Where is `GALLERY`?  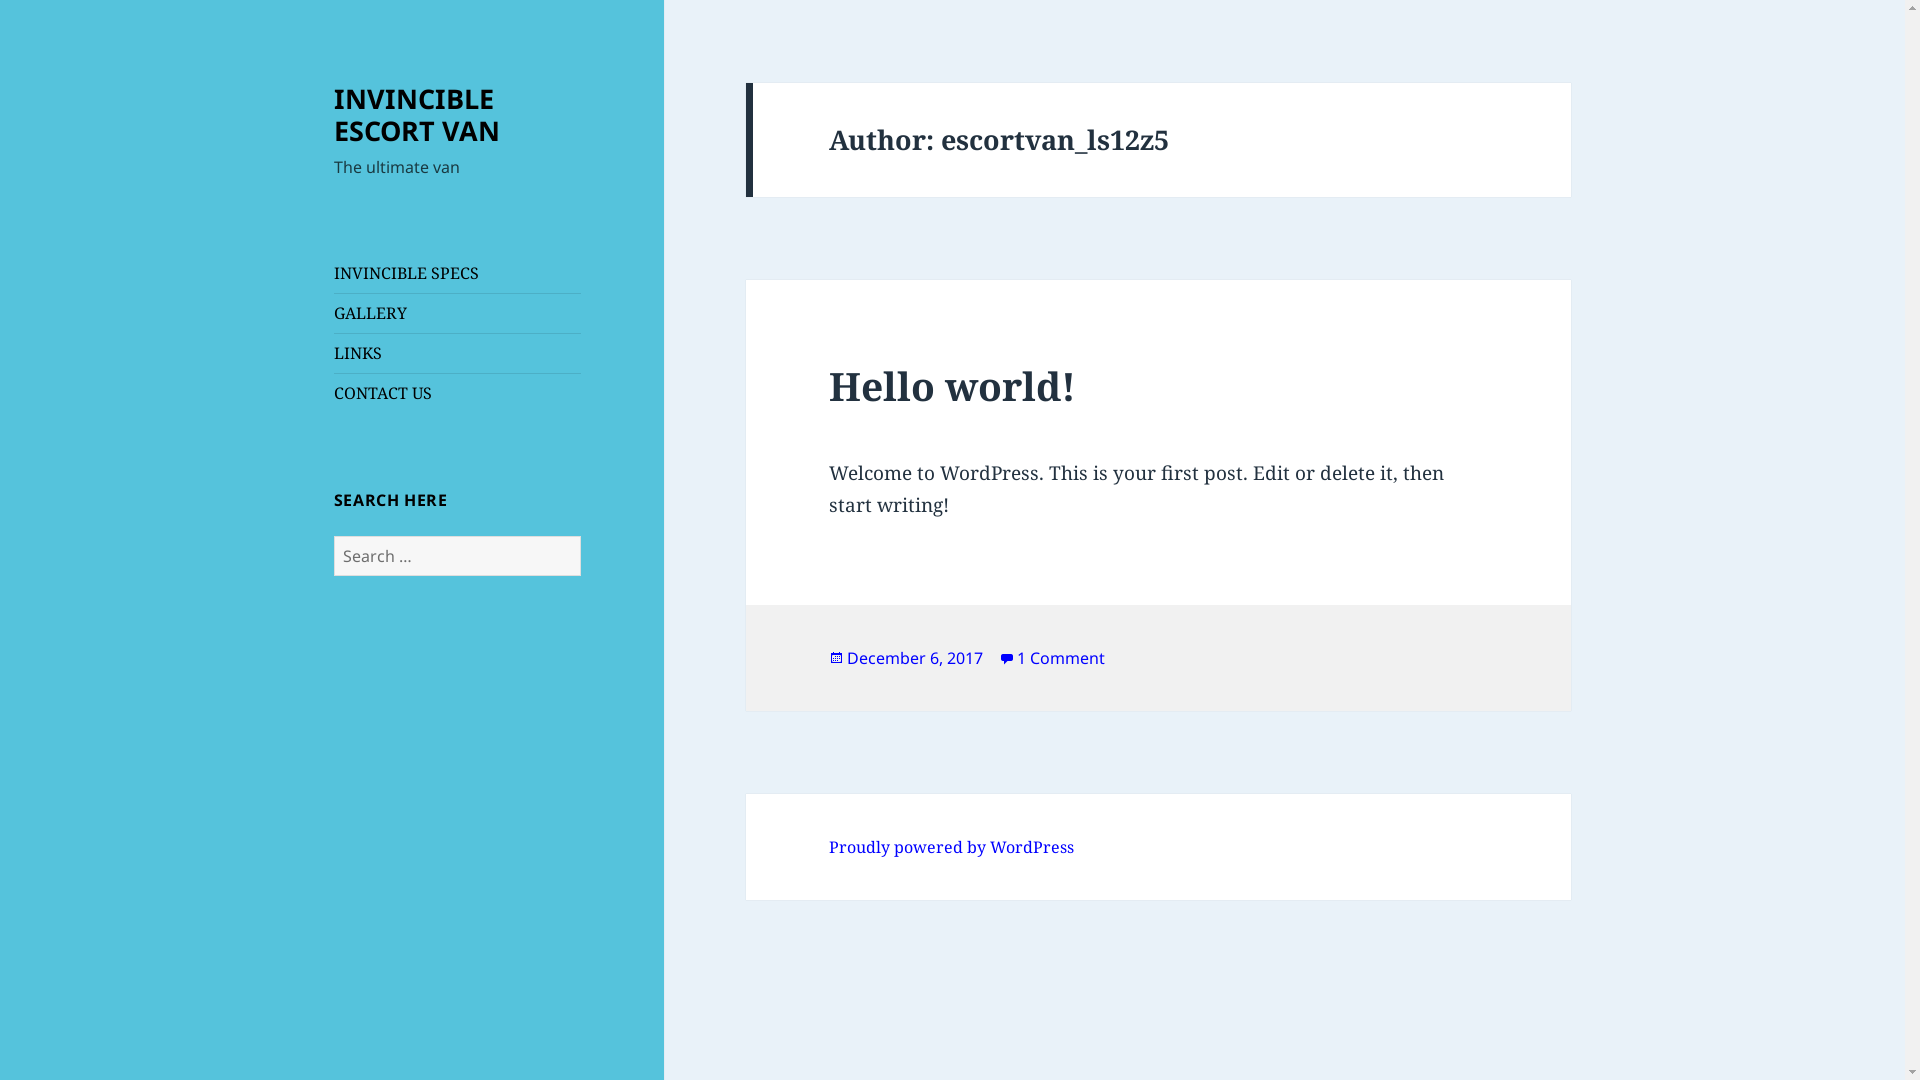 GALLERY is located at coordinates (370, 313).